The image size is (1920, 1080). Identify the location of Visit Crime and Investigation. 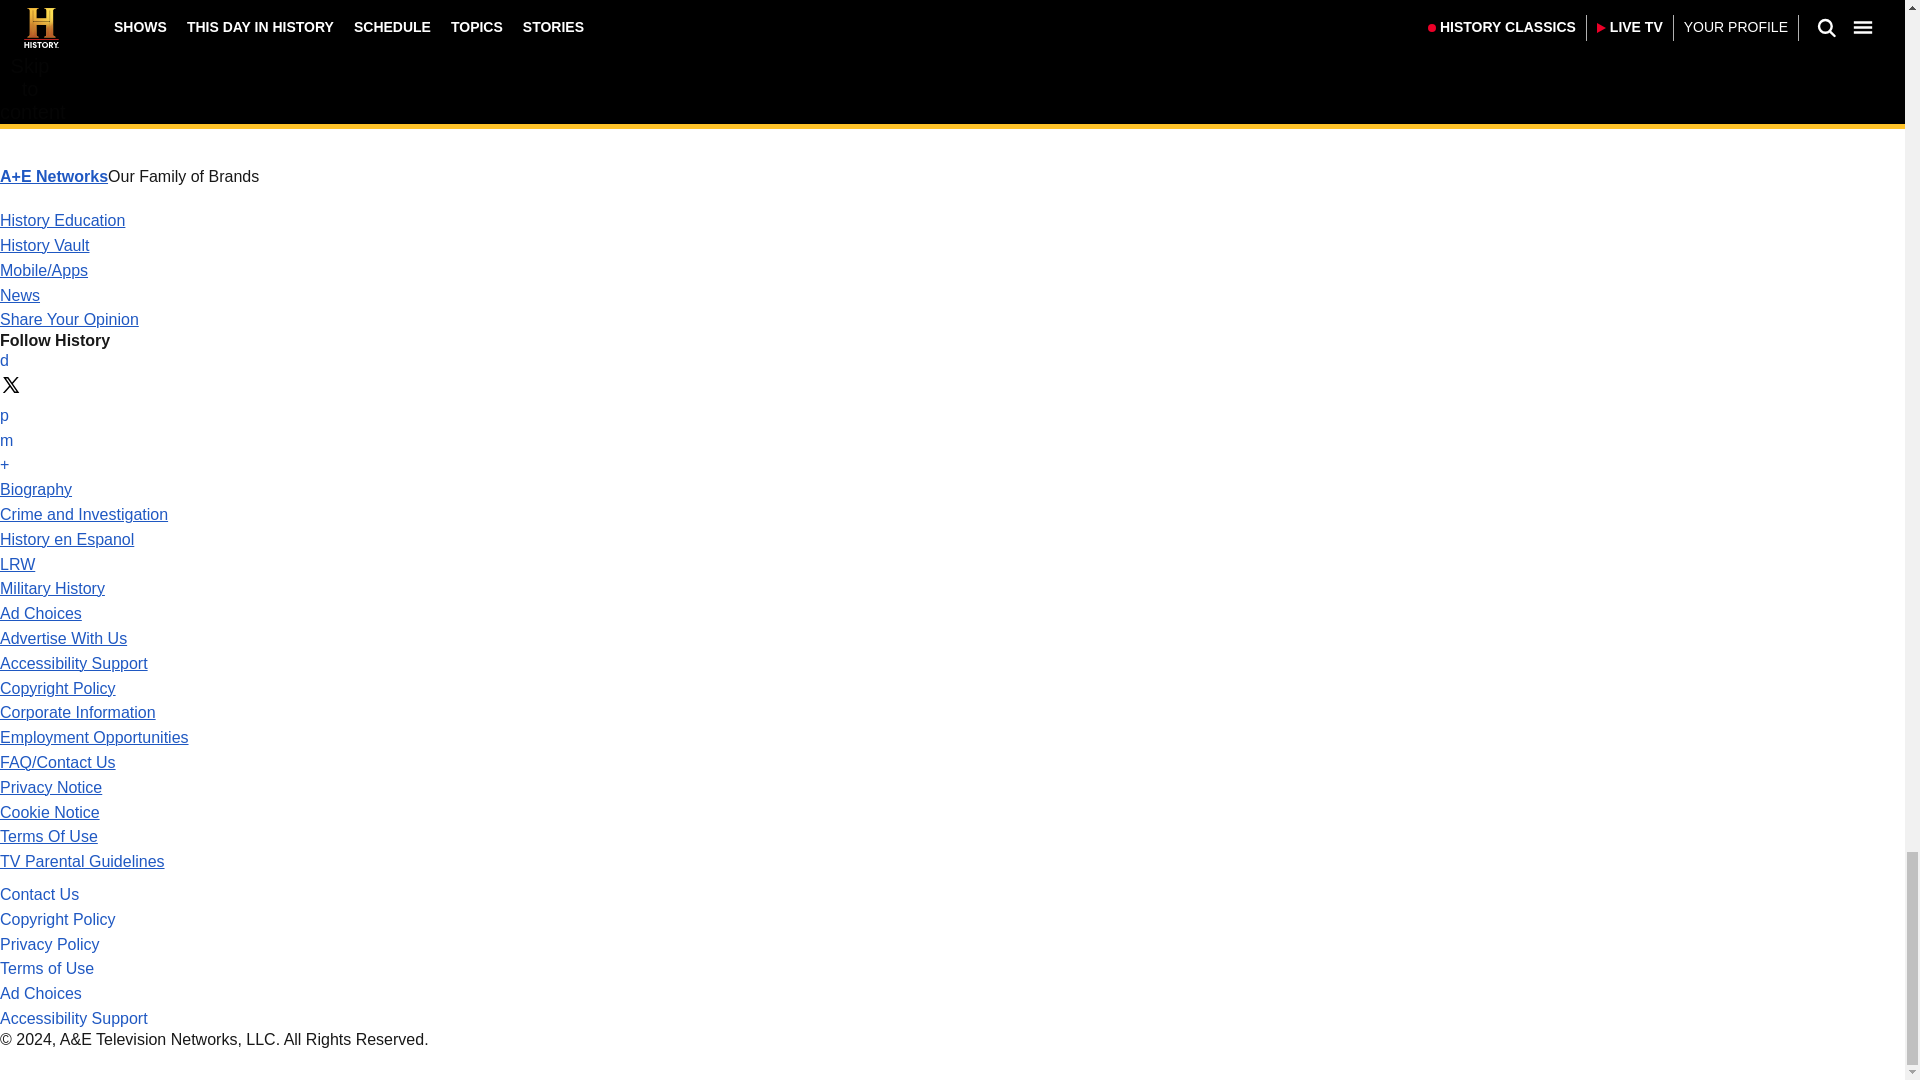
(84, 514).